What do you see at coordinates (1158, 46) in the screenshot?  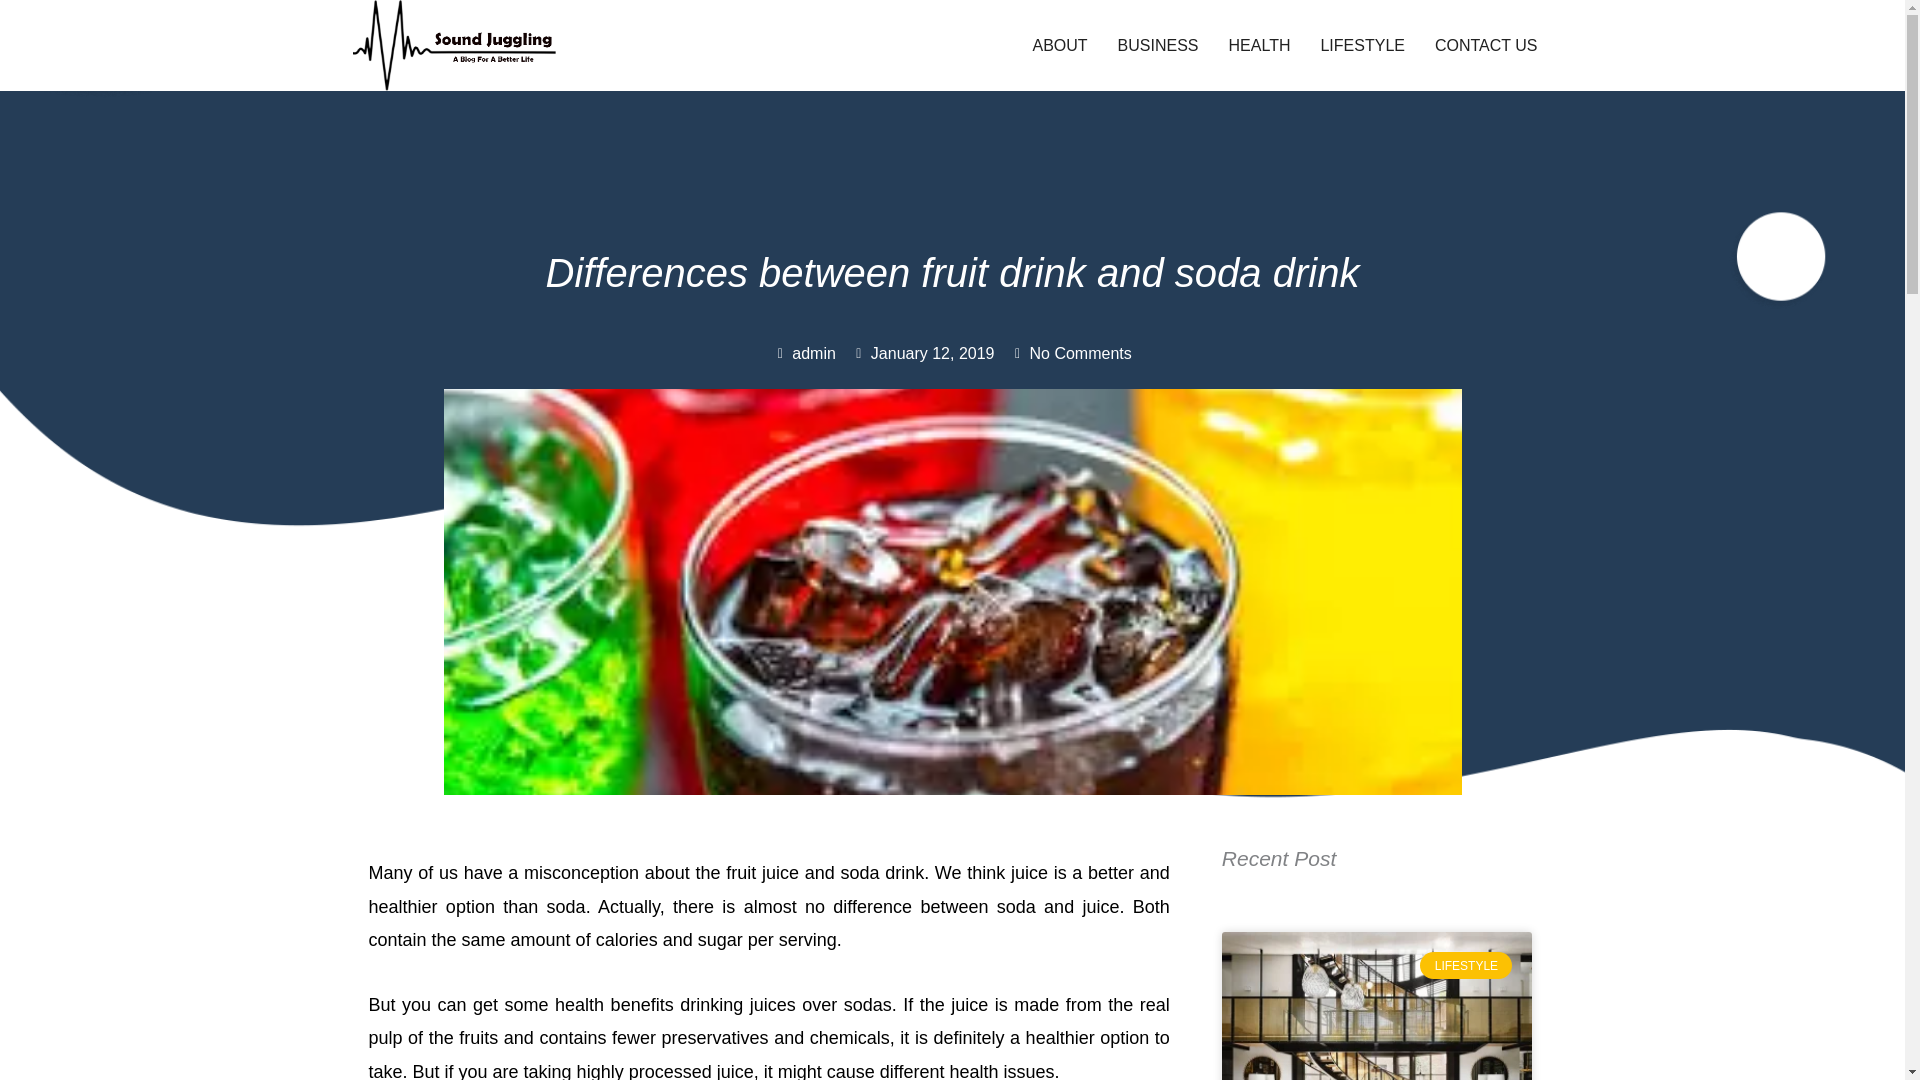 I see `BUSINESS` at bounding box center [1158, 46].